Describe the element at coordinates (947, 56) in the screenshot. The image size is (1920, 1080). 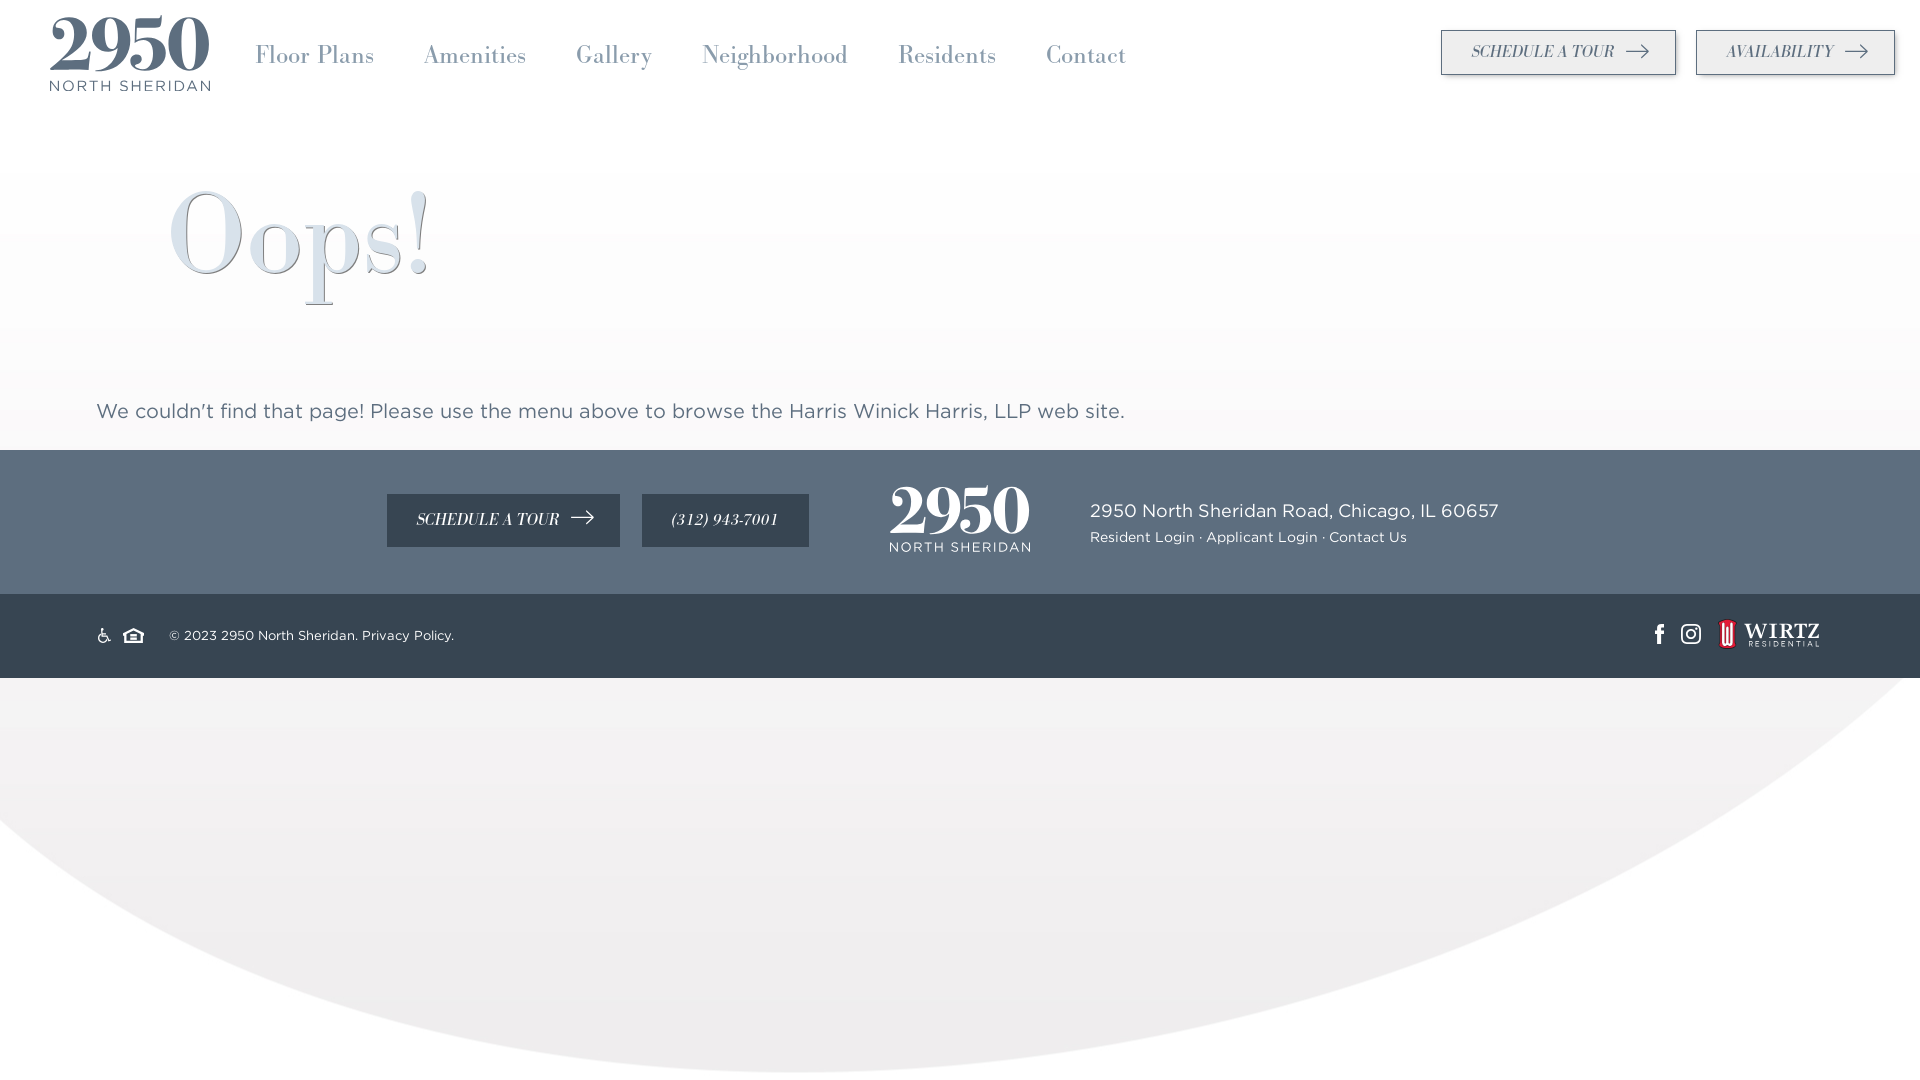
I see `Residents` at that location.